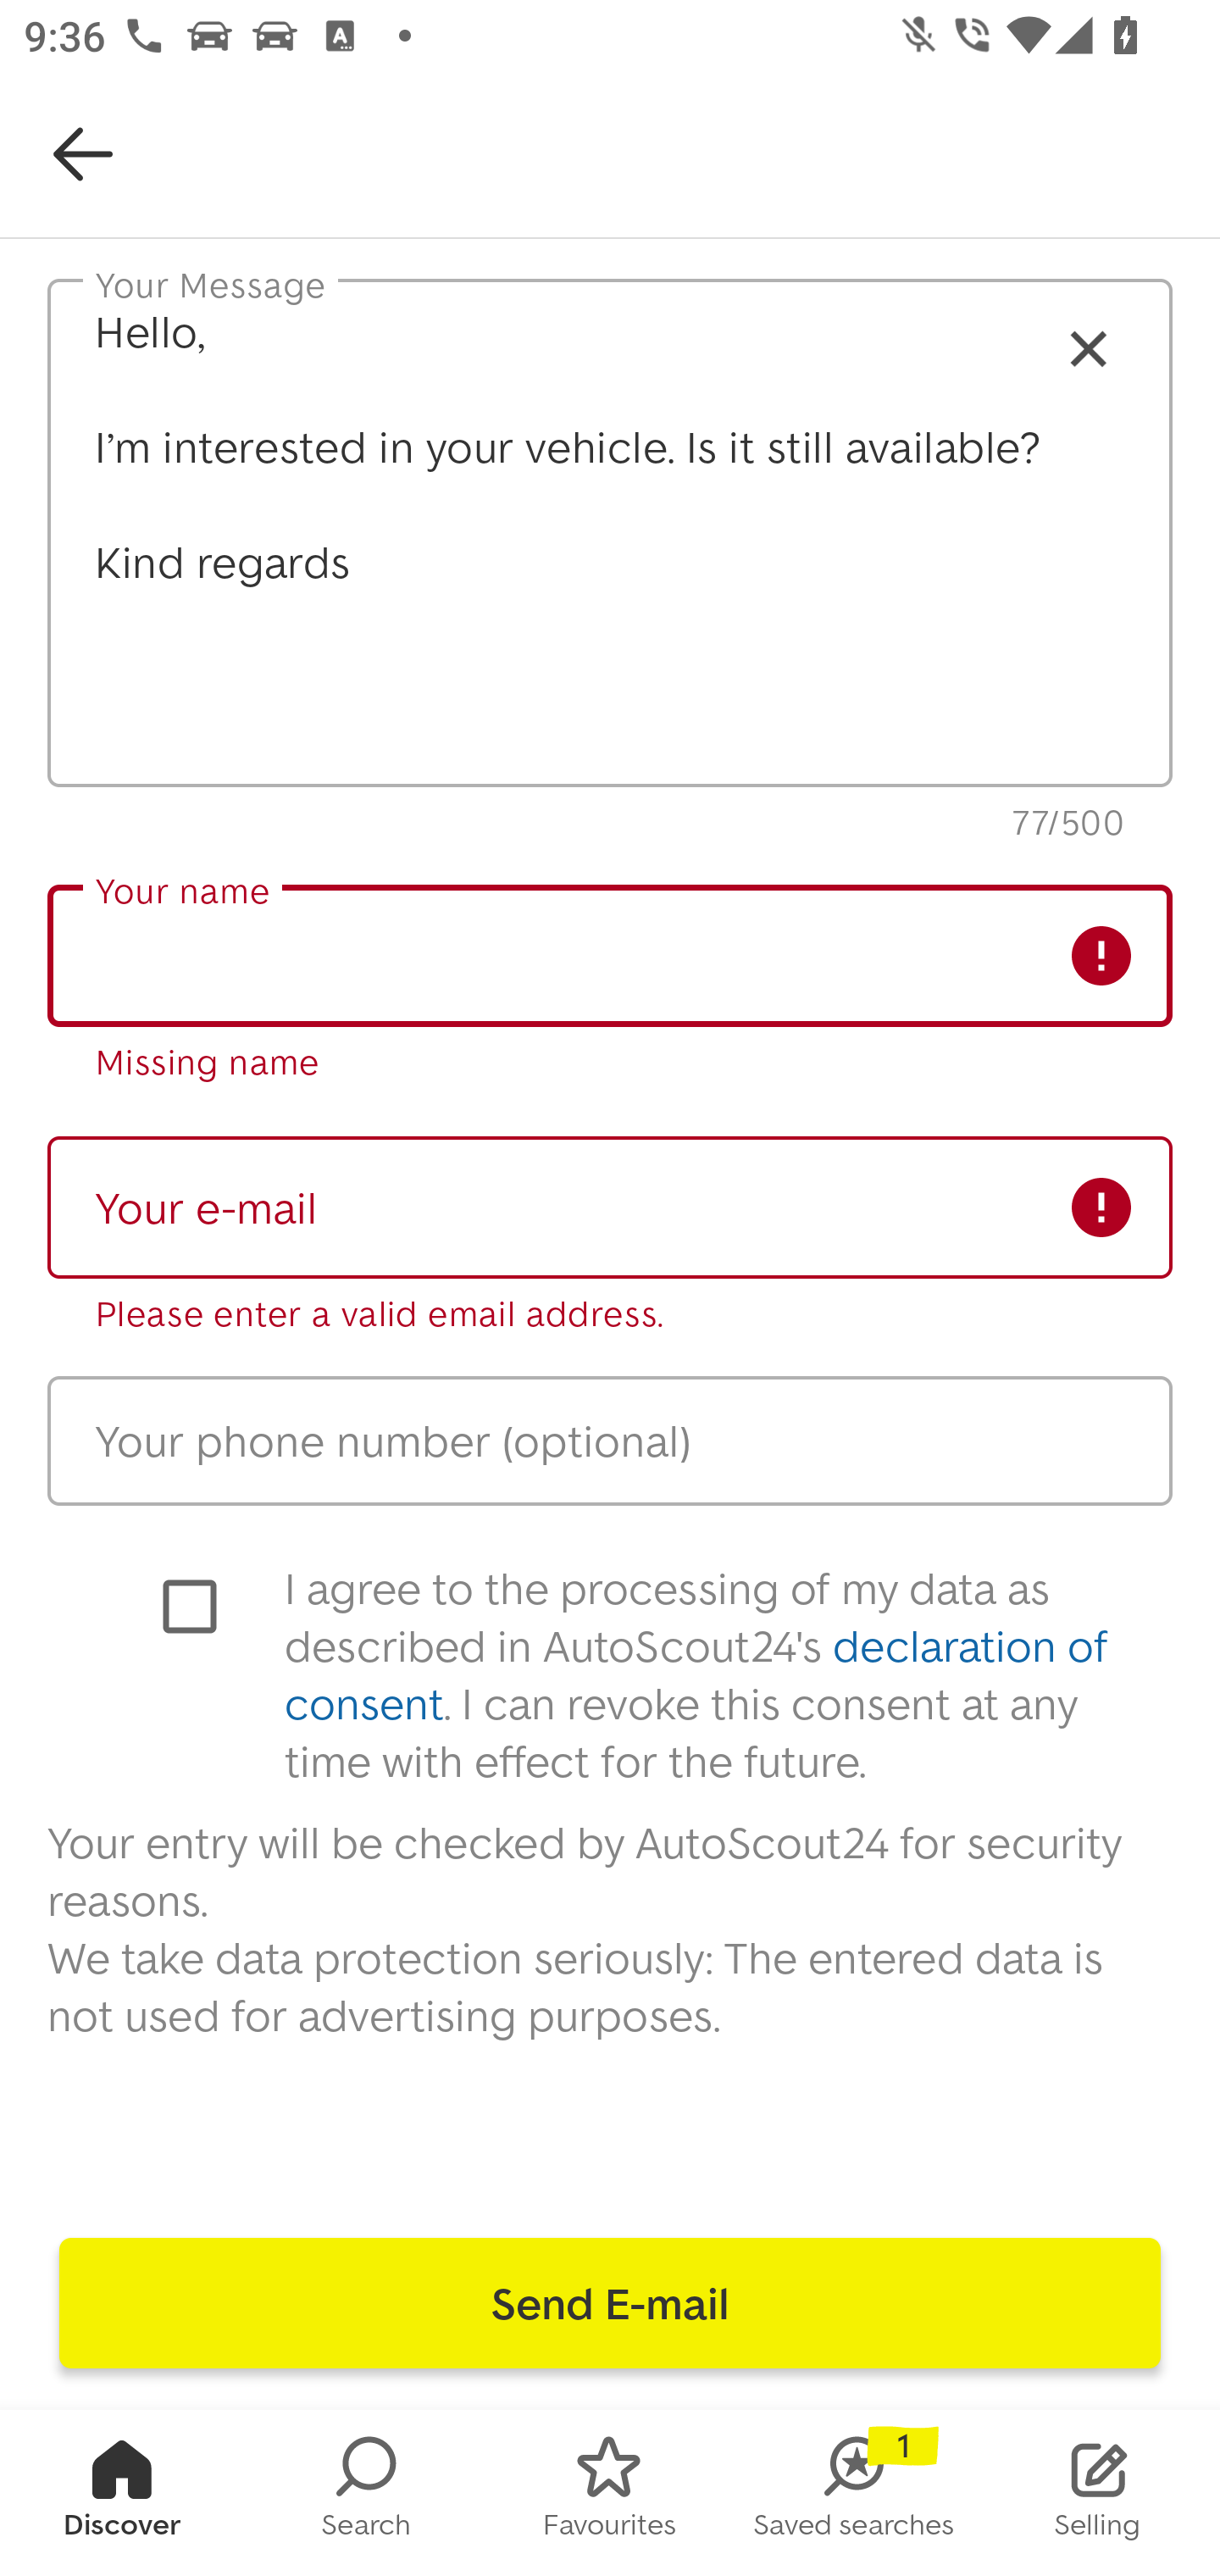 This screenshot has width=1220, height=2576. Describe the element at coordinates (610, 955) in the screenshot. I see `Your name` at that location.